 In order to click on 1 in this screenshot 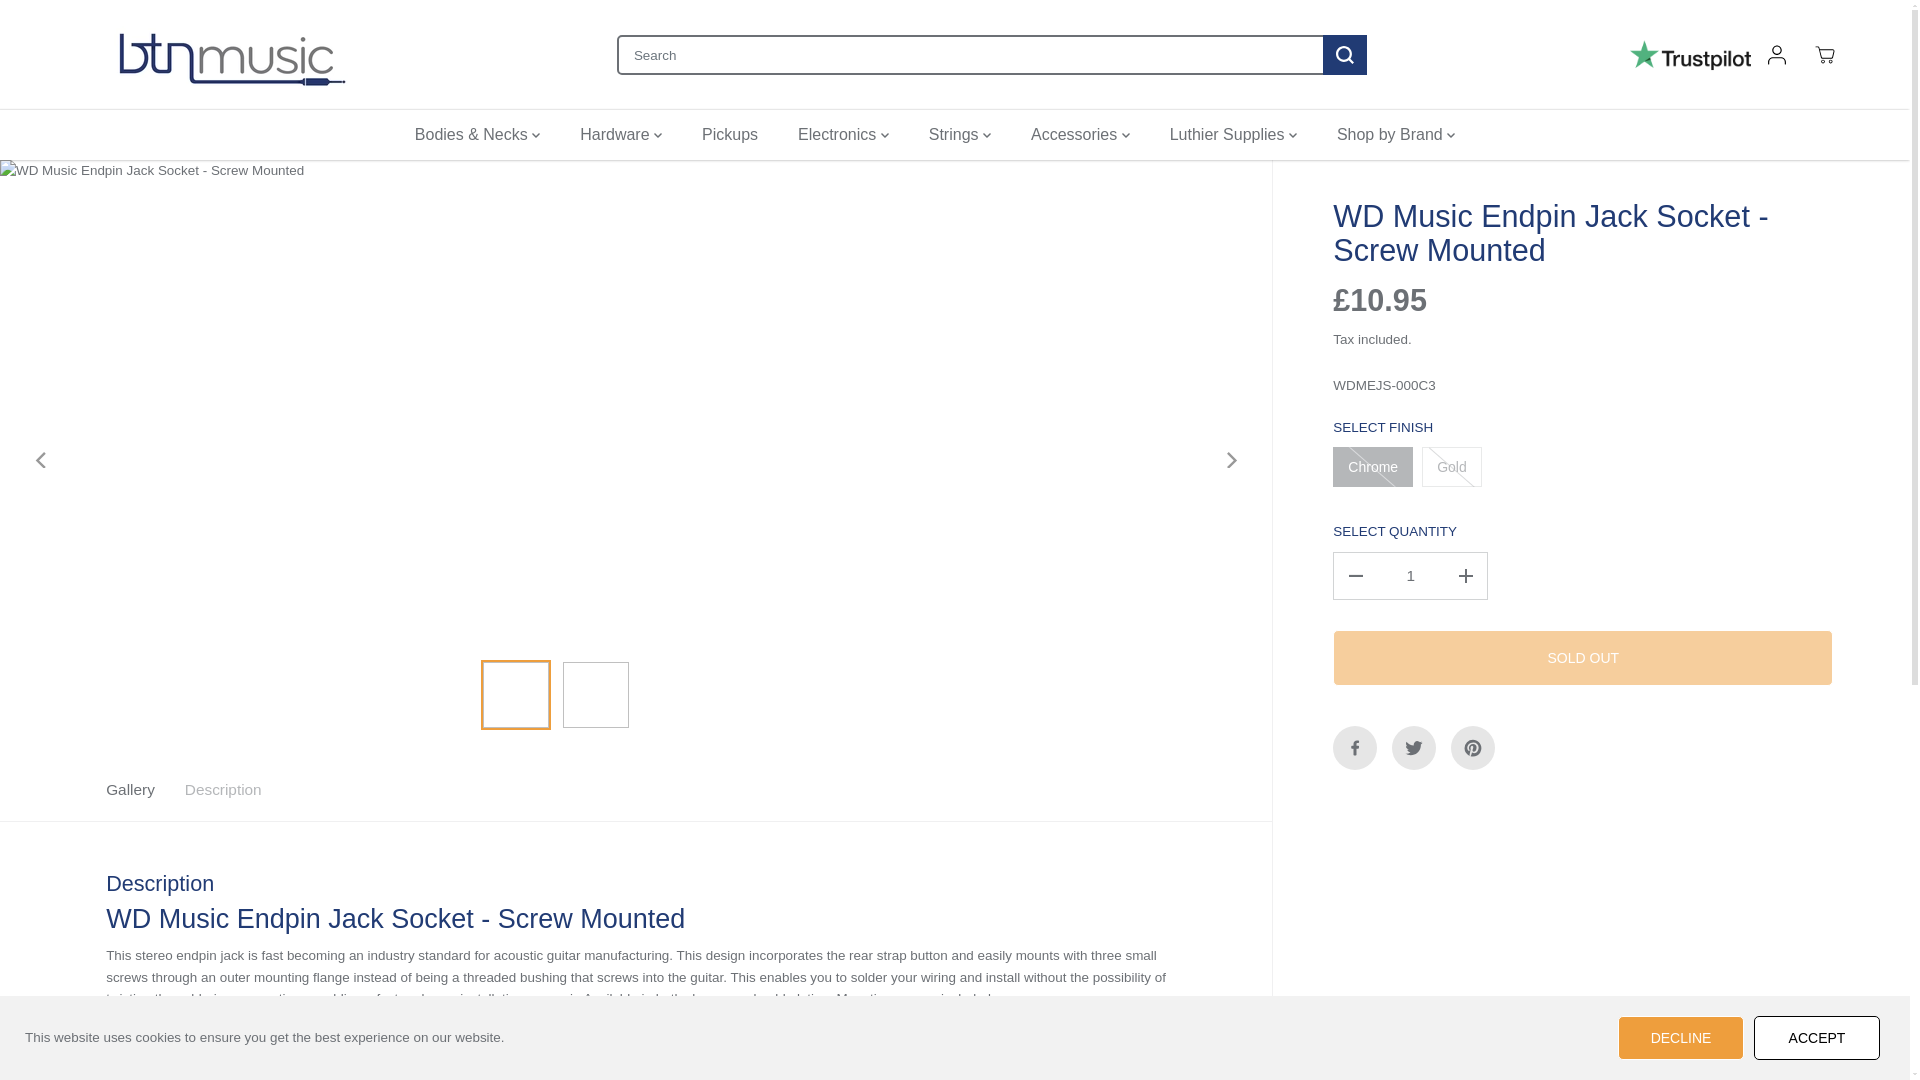, I will do `click(1410, 576)`.